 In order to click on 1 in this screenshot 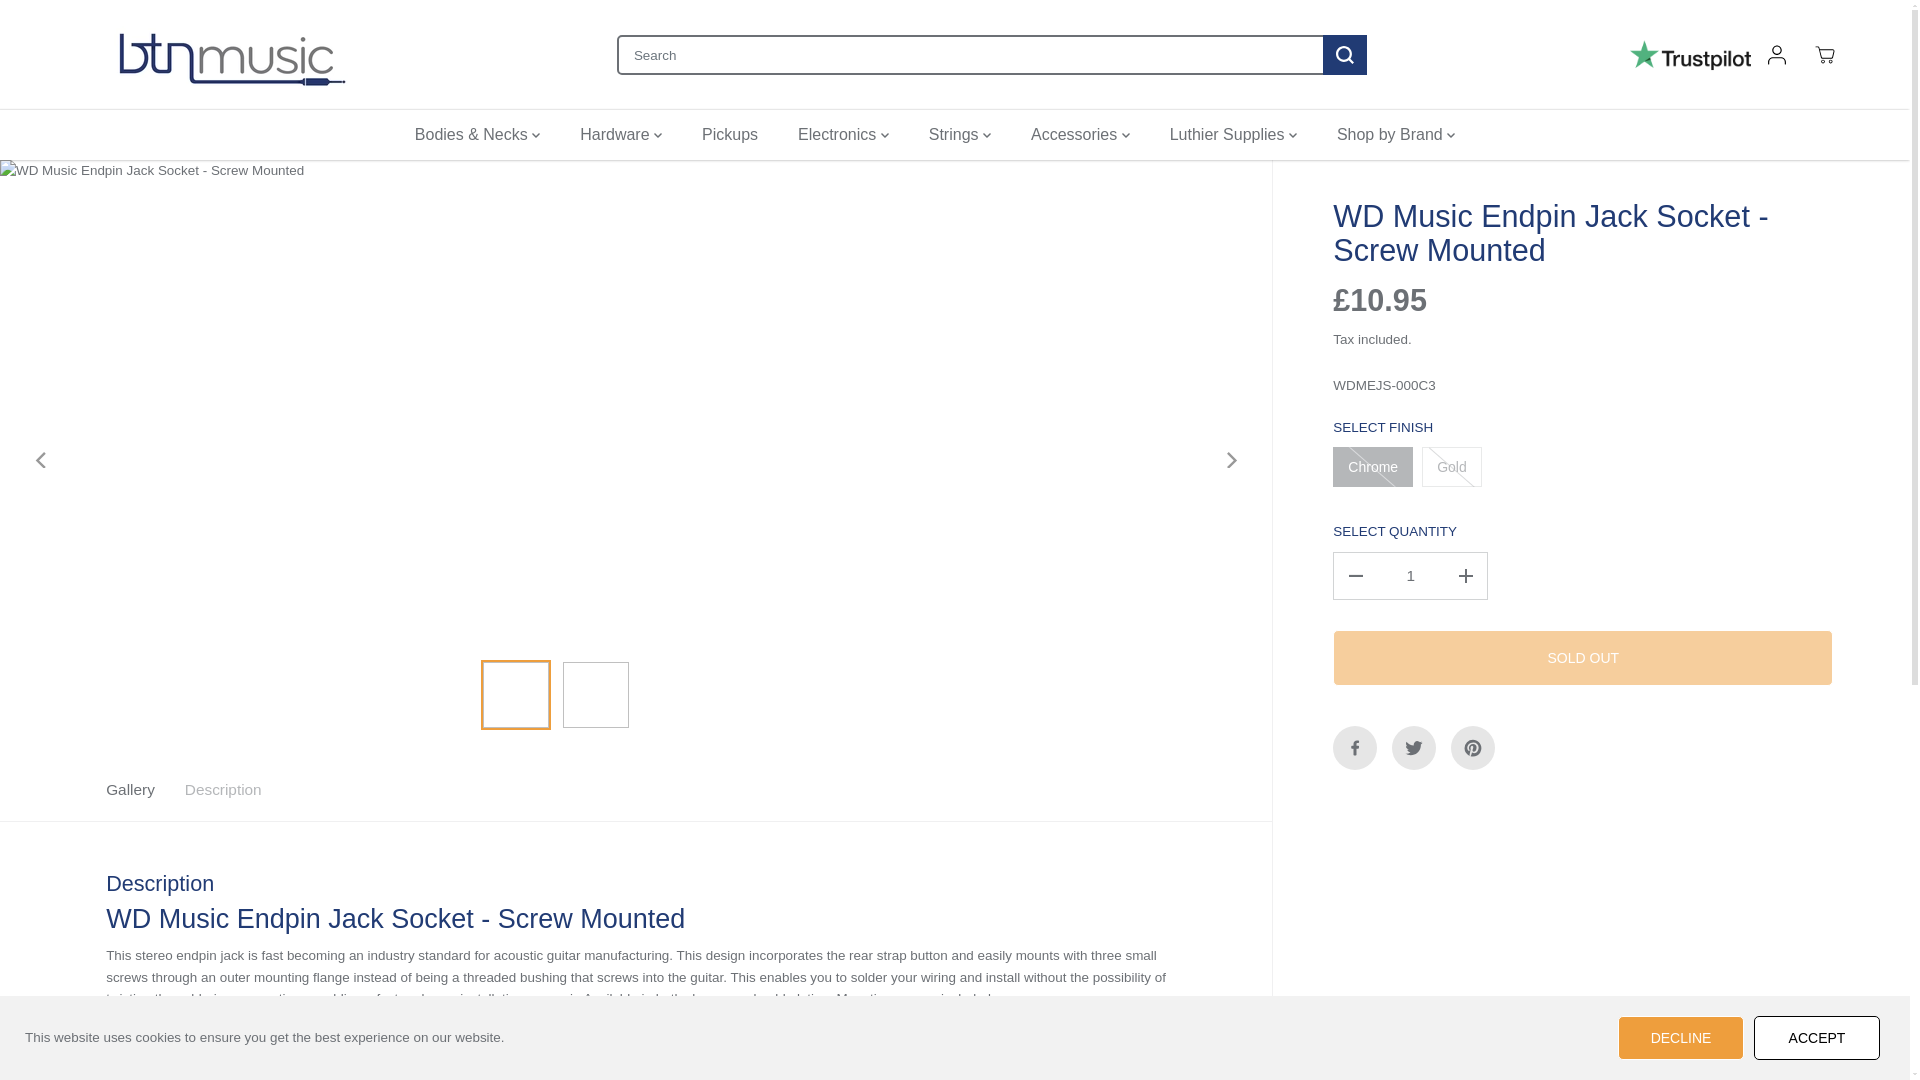, I will do `click(1410, 576)`.